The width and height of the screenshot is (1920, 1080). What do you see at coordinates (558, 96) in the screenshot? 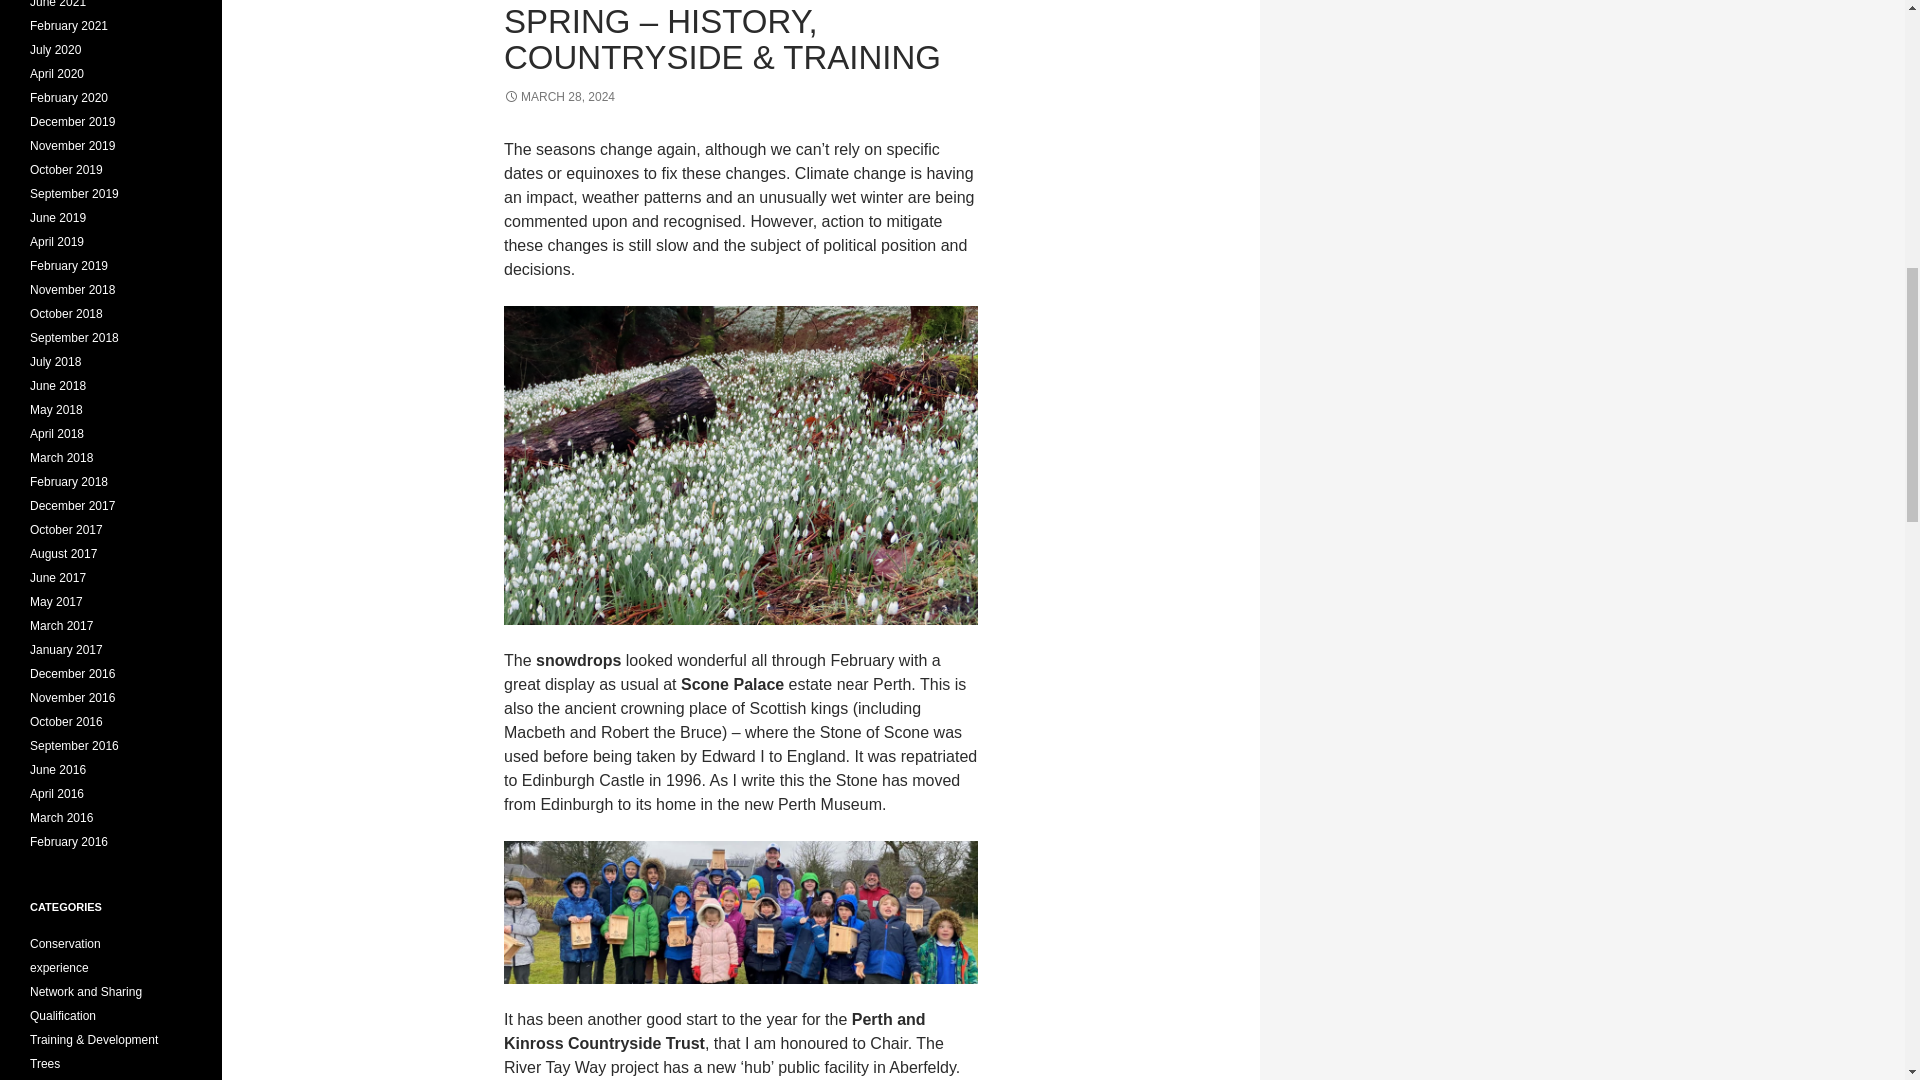
I see `MARCH 28, 2024` at bounding box center [558, 96].